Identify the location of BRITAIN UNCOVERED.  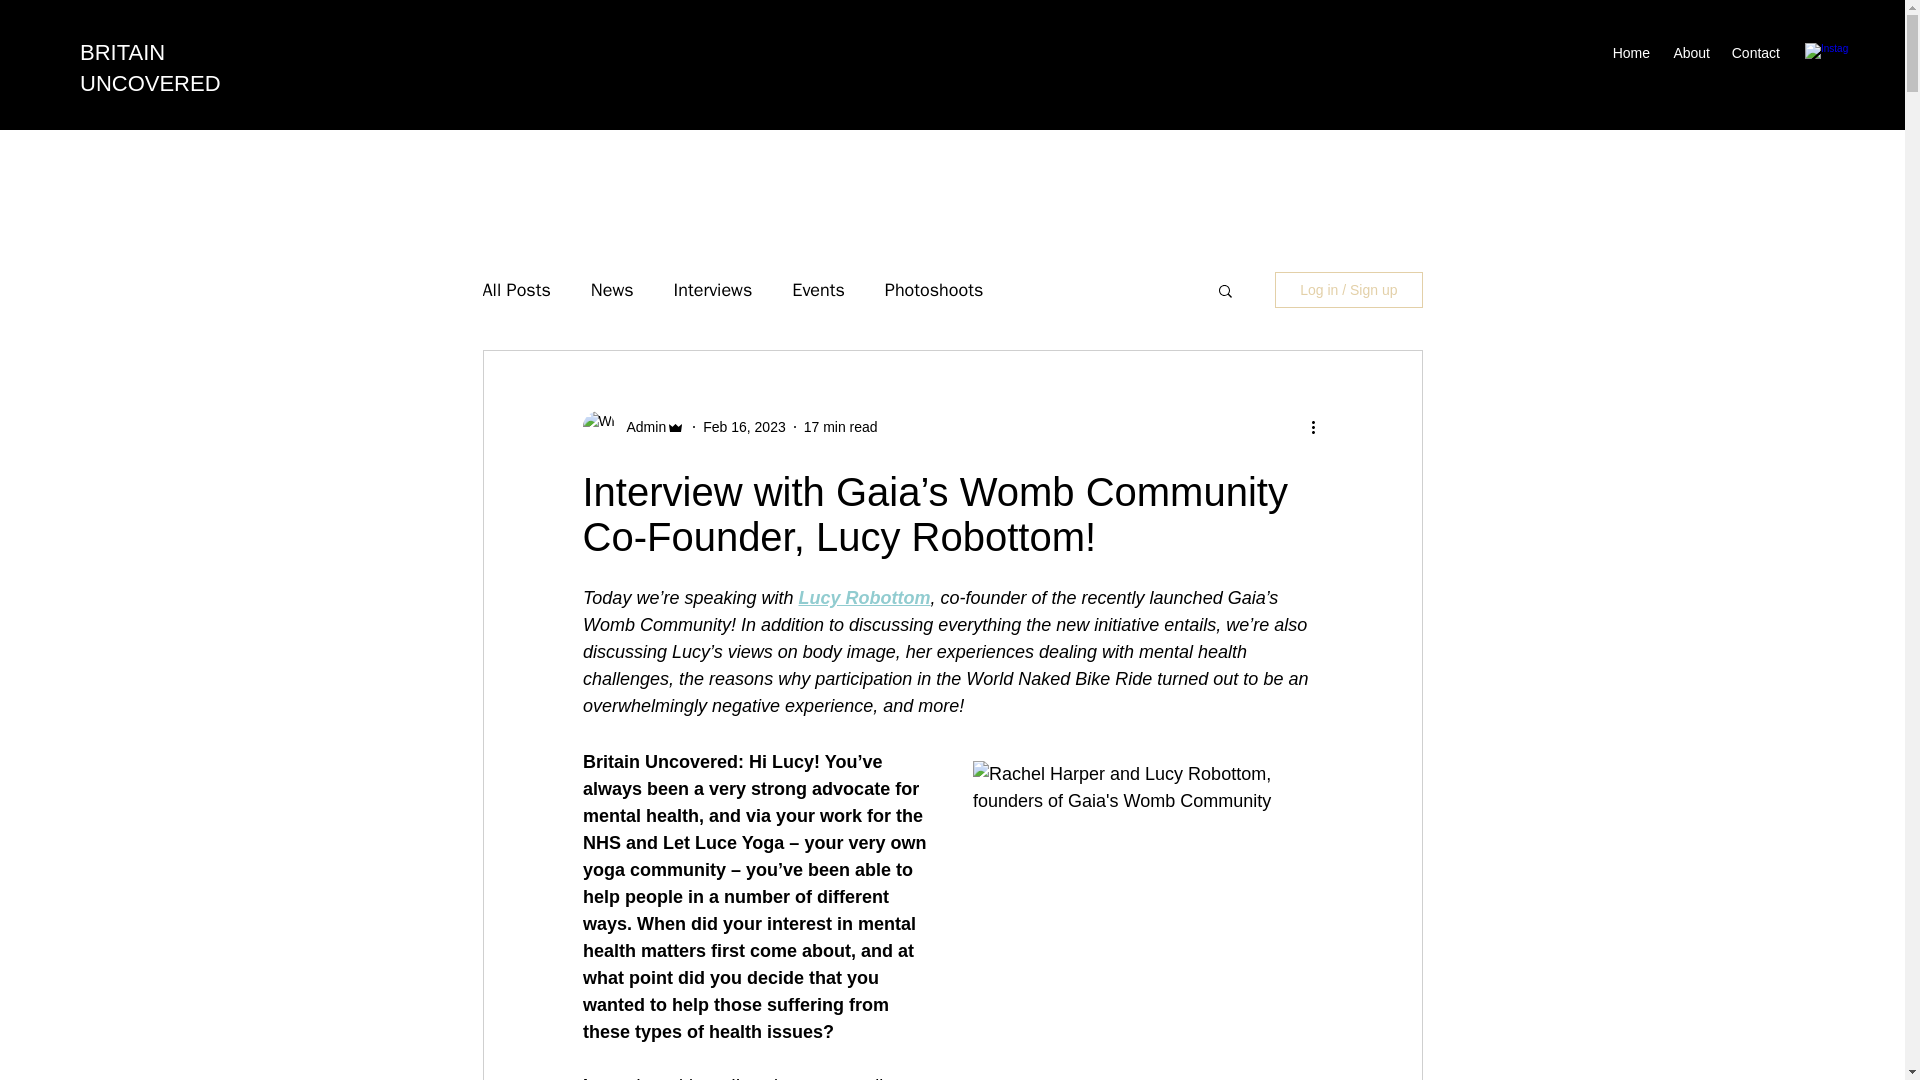
(150, 68).